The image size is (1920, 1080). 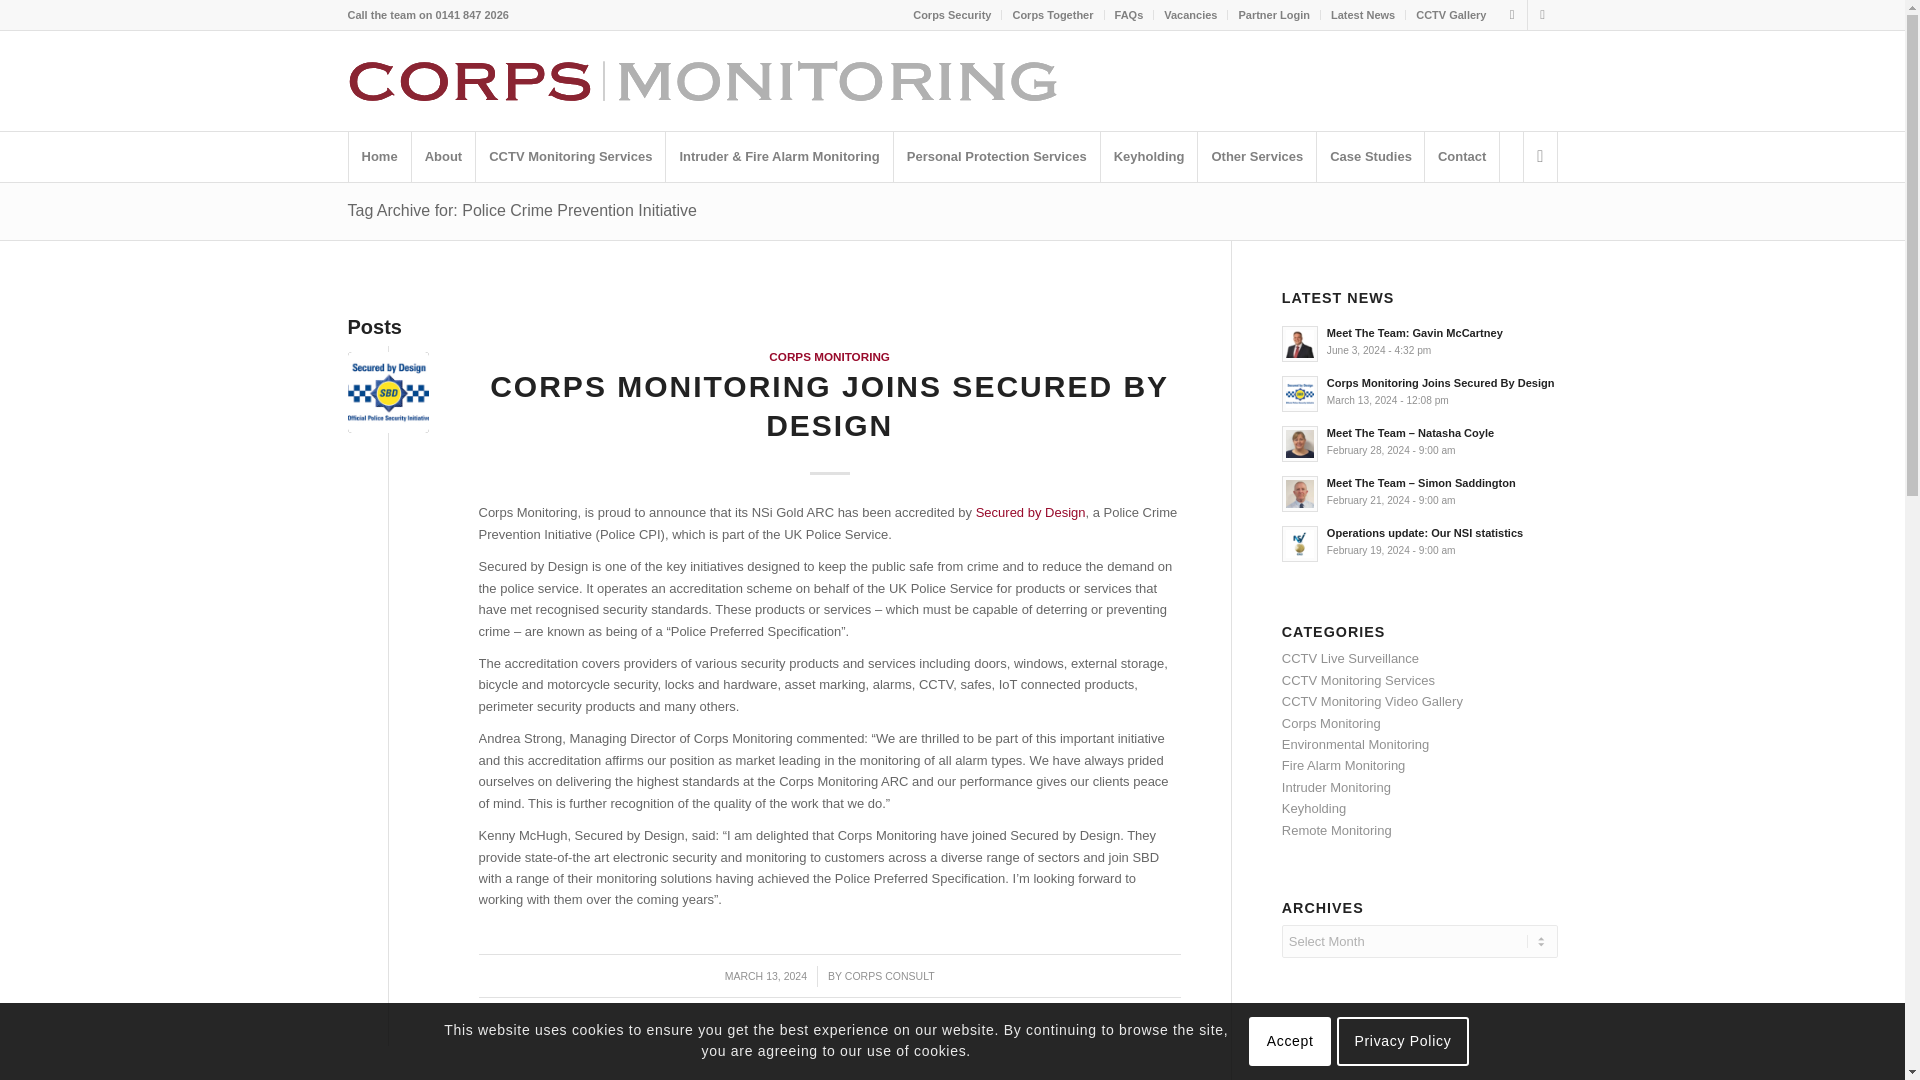 What do you see at coordinates (1370, 156) in the screenshot?
I see `Case Studies` at bounding box center [1370, 156].